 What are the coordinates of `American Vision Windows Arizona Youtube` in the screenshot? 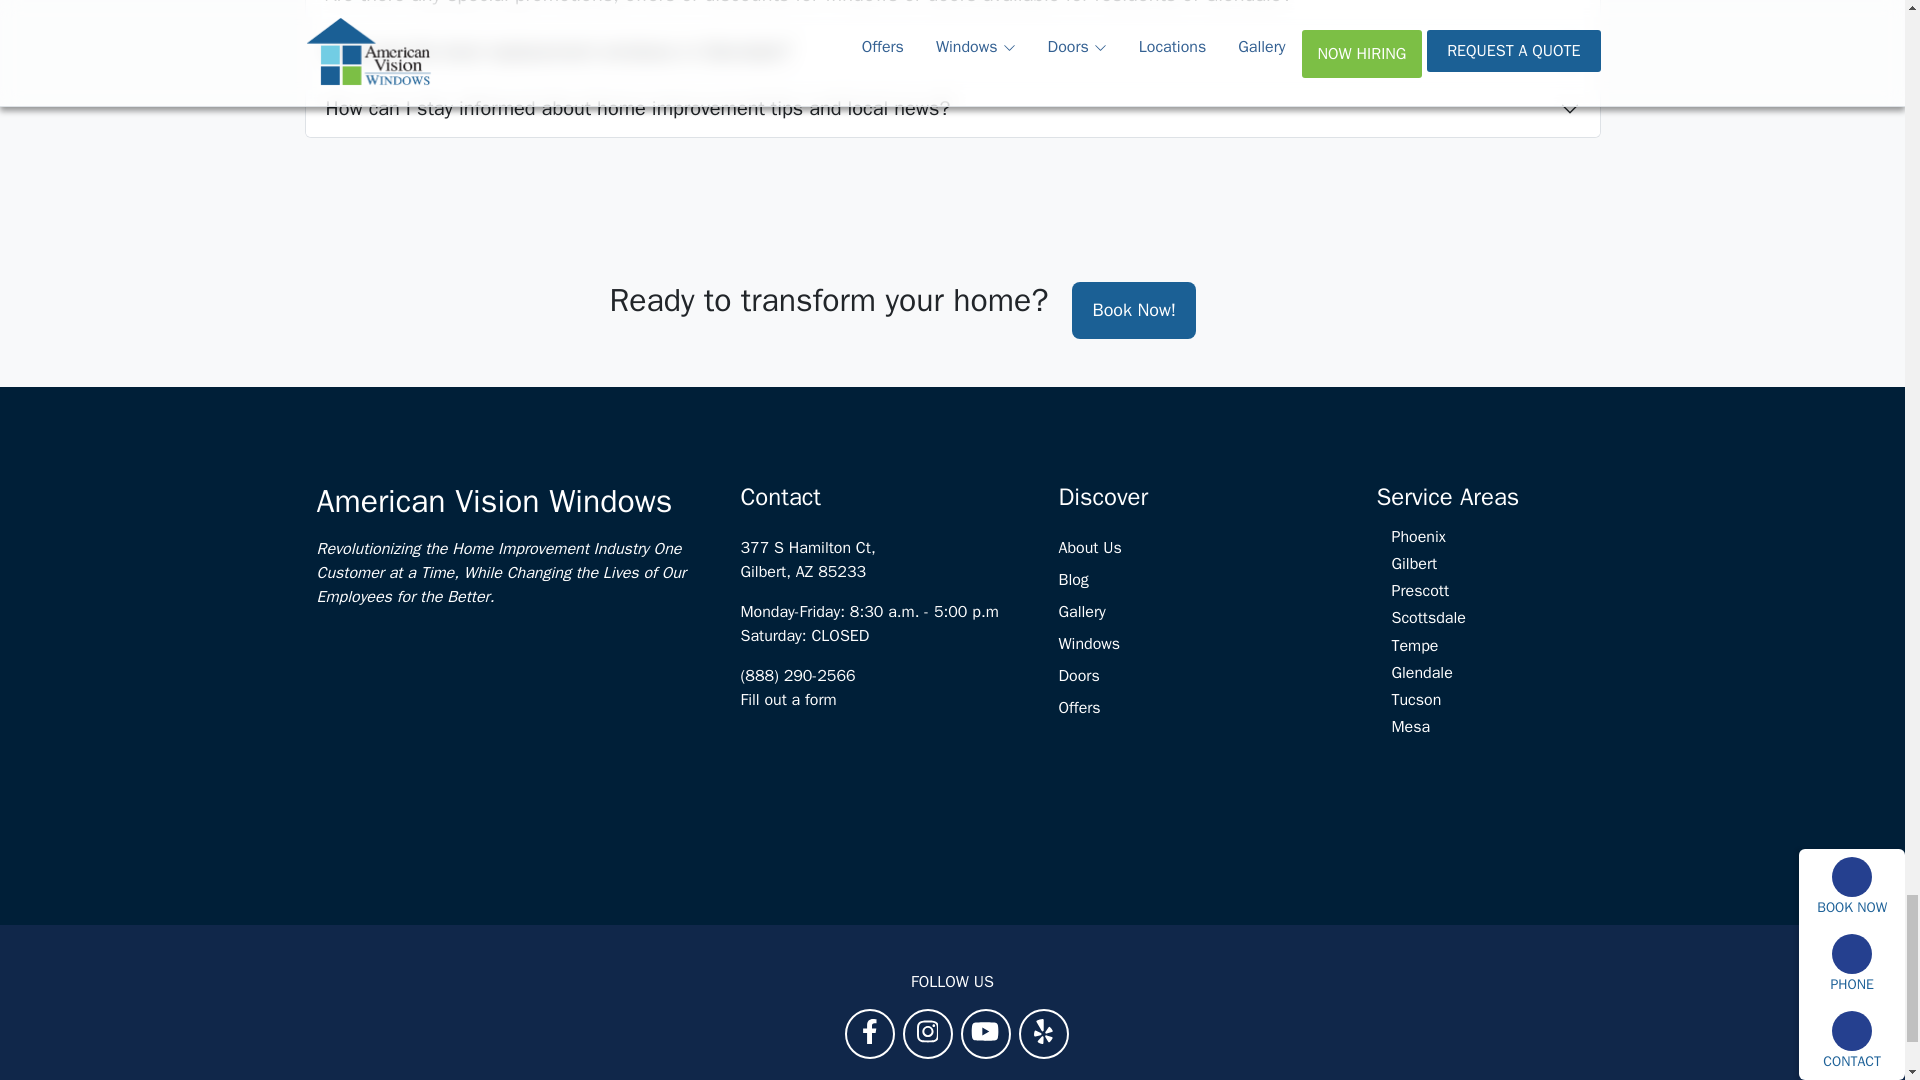 It's located at (984, 1030).